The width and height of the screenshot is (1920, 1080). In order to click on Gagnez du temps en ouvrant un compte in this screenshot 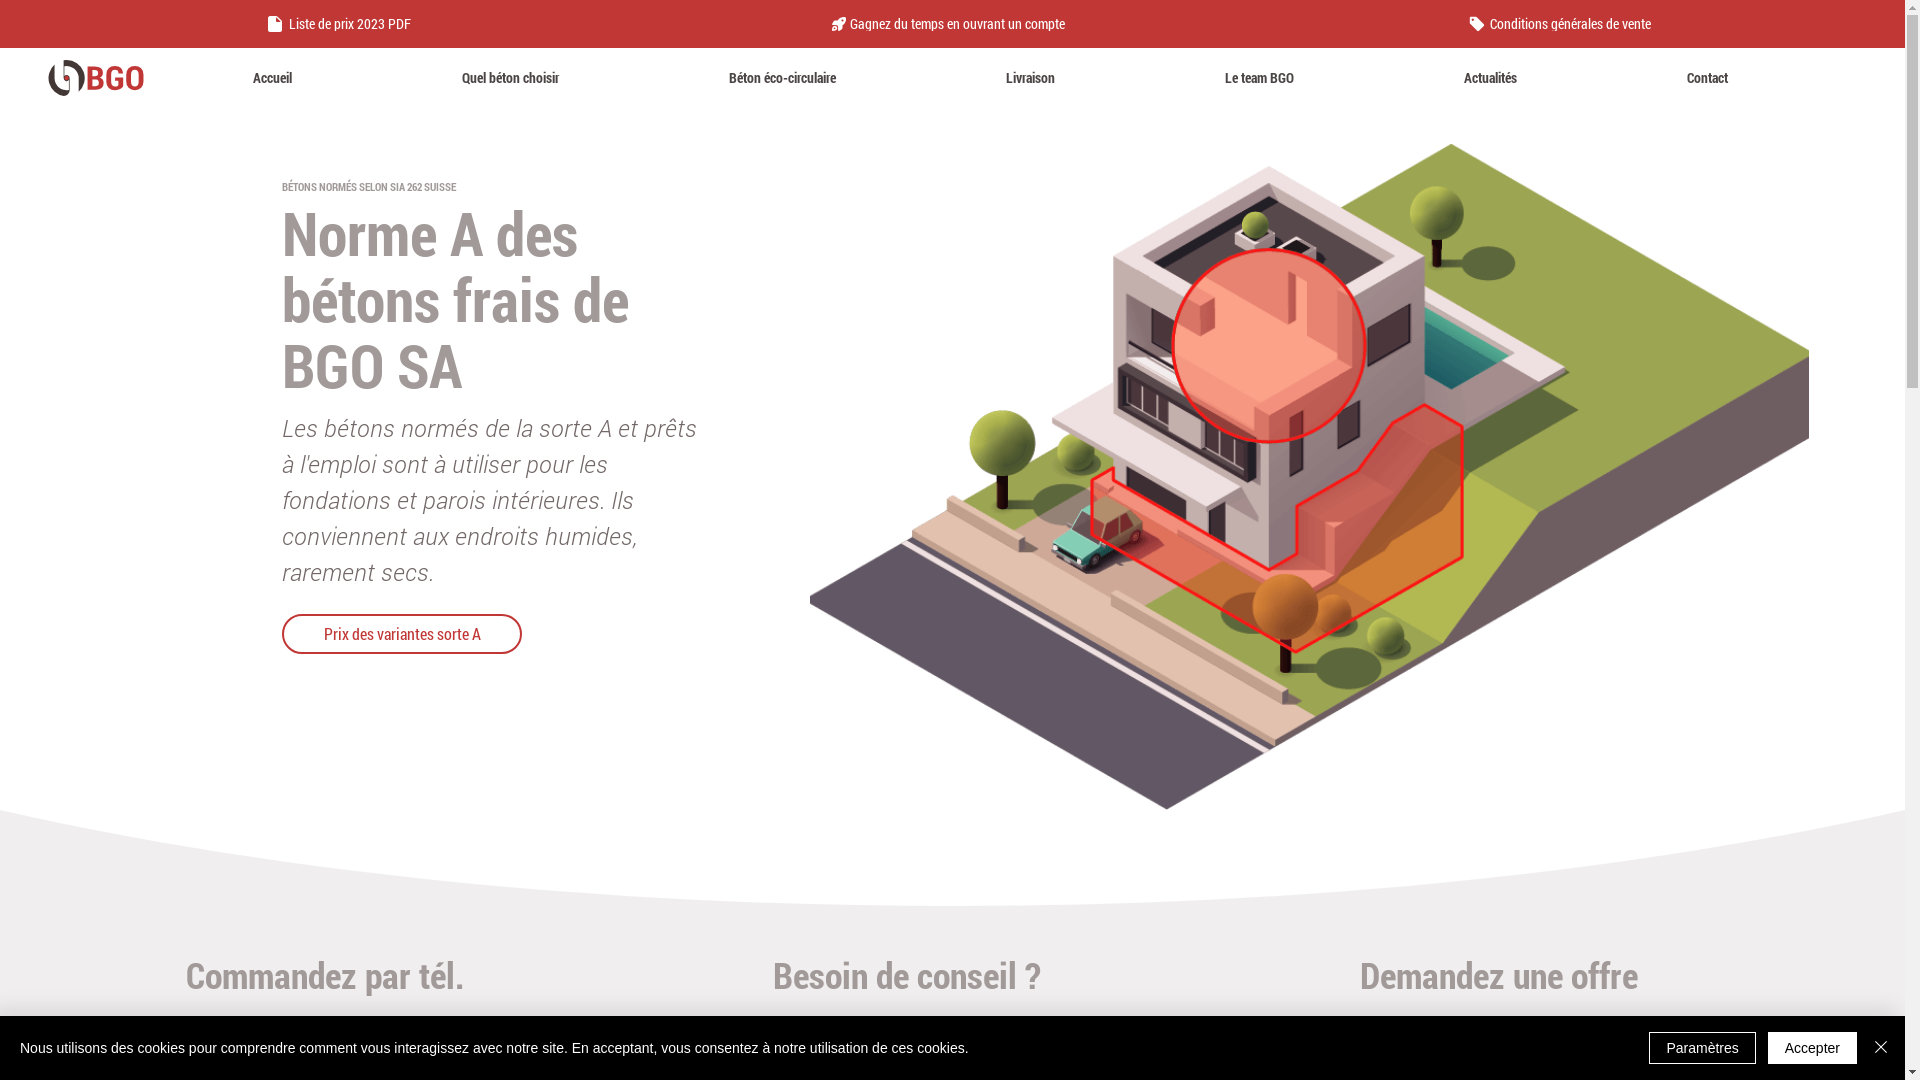, I will do `click(952, 24)`.